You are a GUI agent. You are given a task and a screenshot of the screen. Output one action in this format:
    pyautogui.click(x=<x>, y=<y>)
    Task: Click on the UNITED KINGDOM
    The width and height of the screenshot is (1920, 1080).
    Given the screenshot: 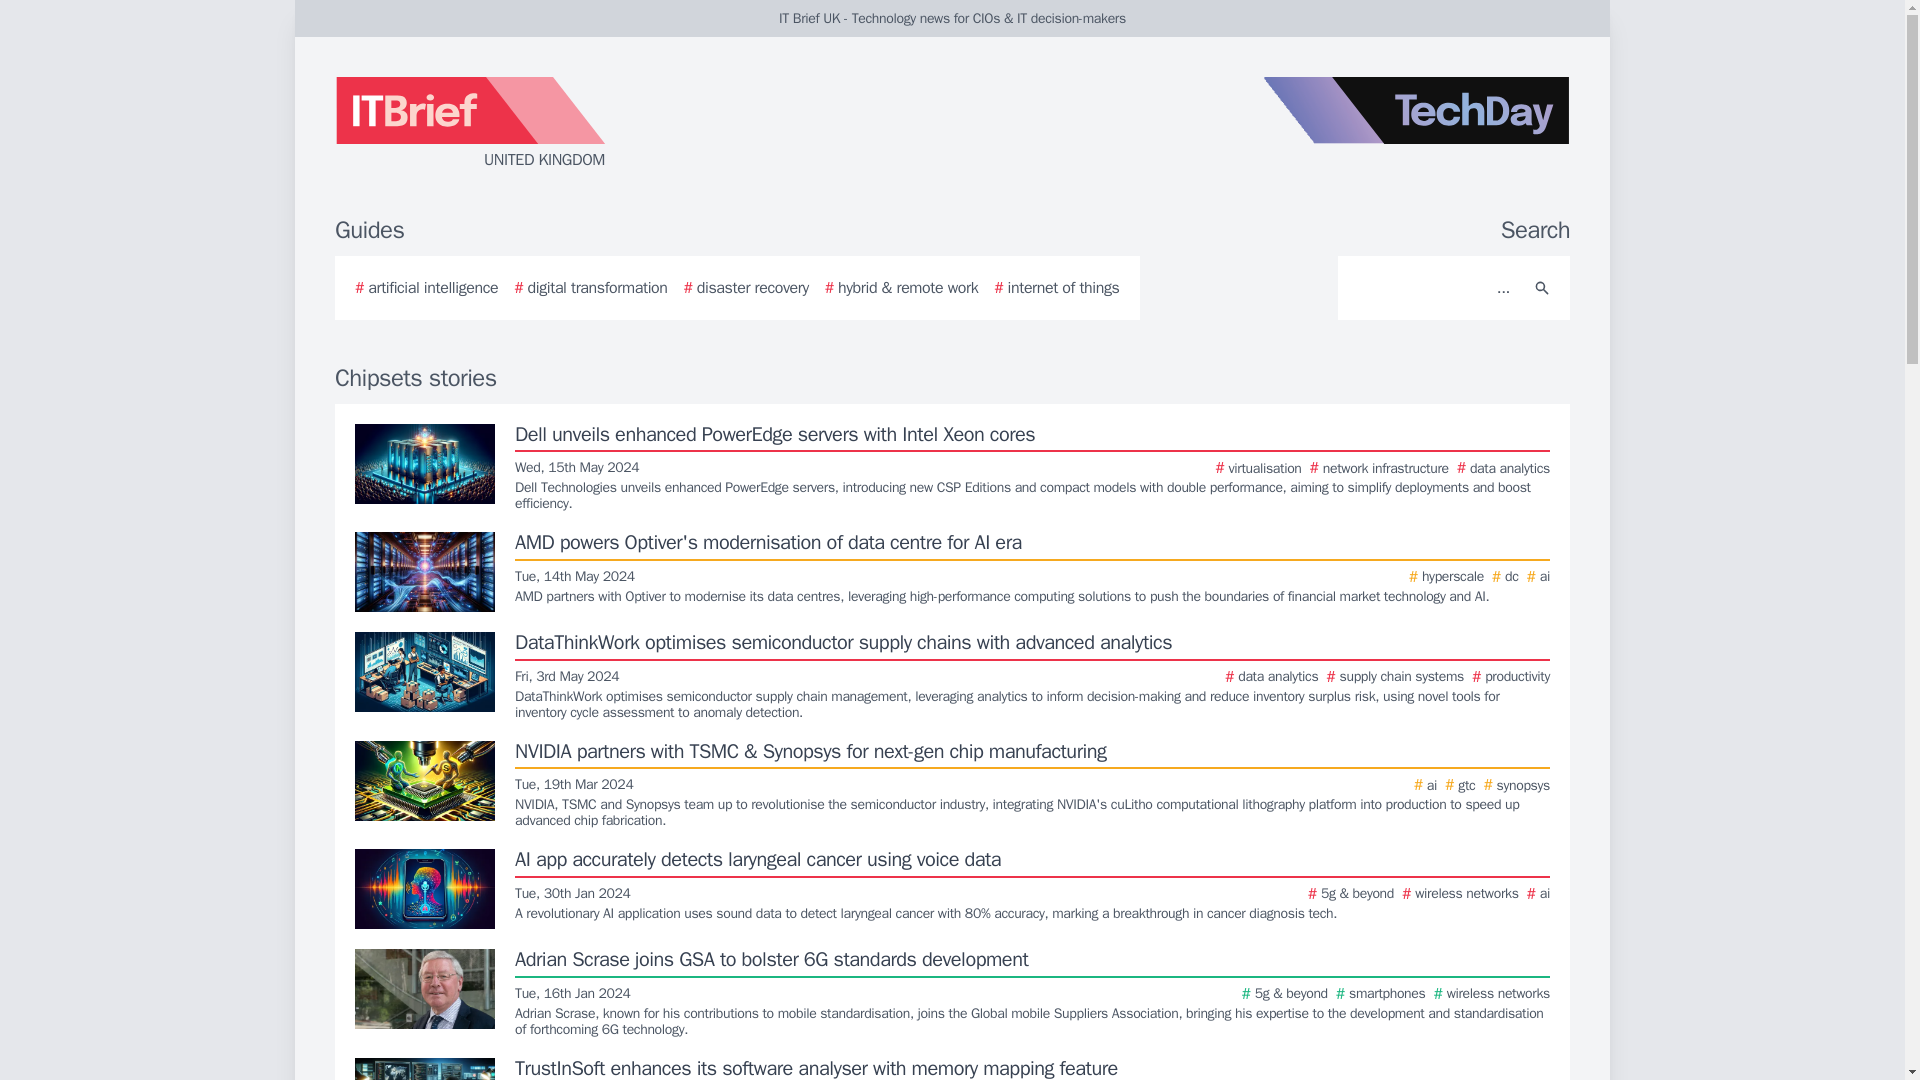 What is the action you would take?
    pyautogui.click(x=574, y=124)
    